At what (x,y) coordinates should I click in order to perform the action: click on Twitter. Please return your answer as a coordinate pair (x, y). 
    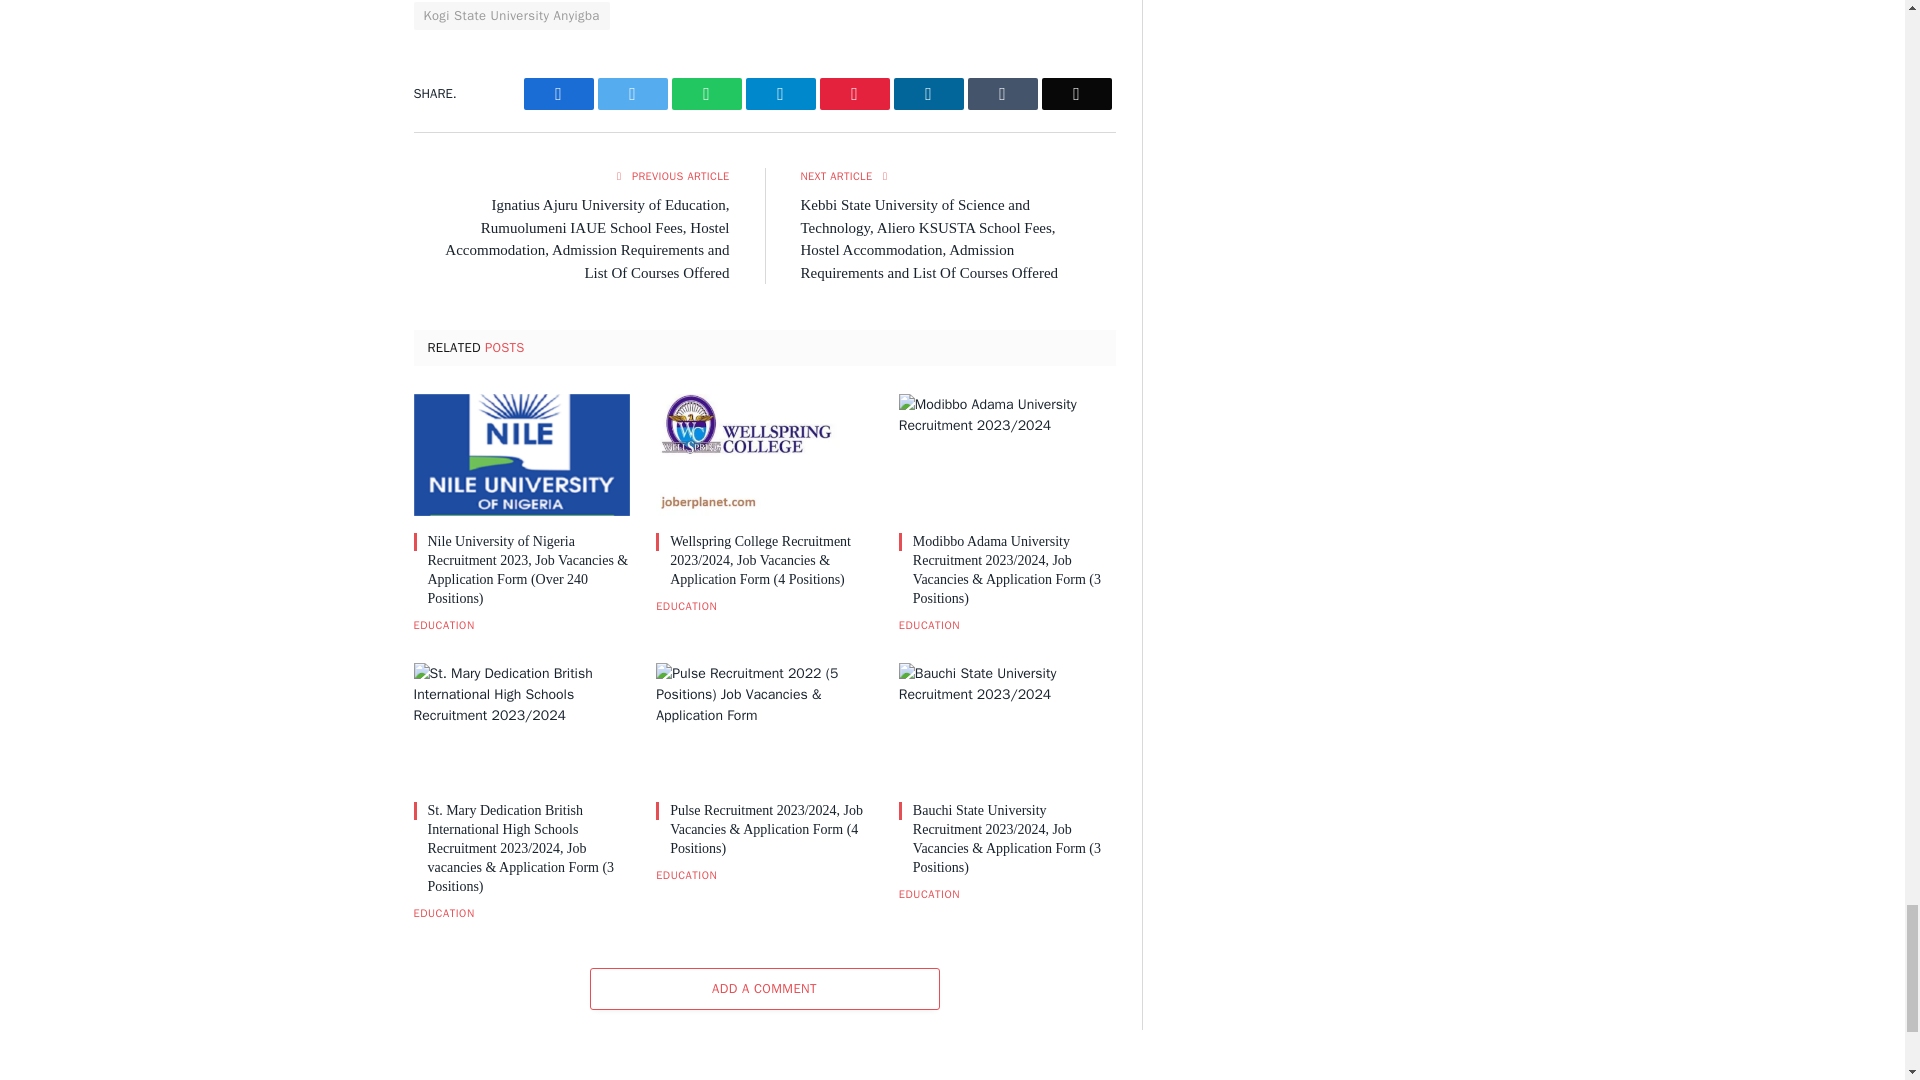
    Looking at the image, I should click on (632, 94).